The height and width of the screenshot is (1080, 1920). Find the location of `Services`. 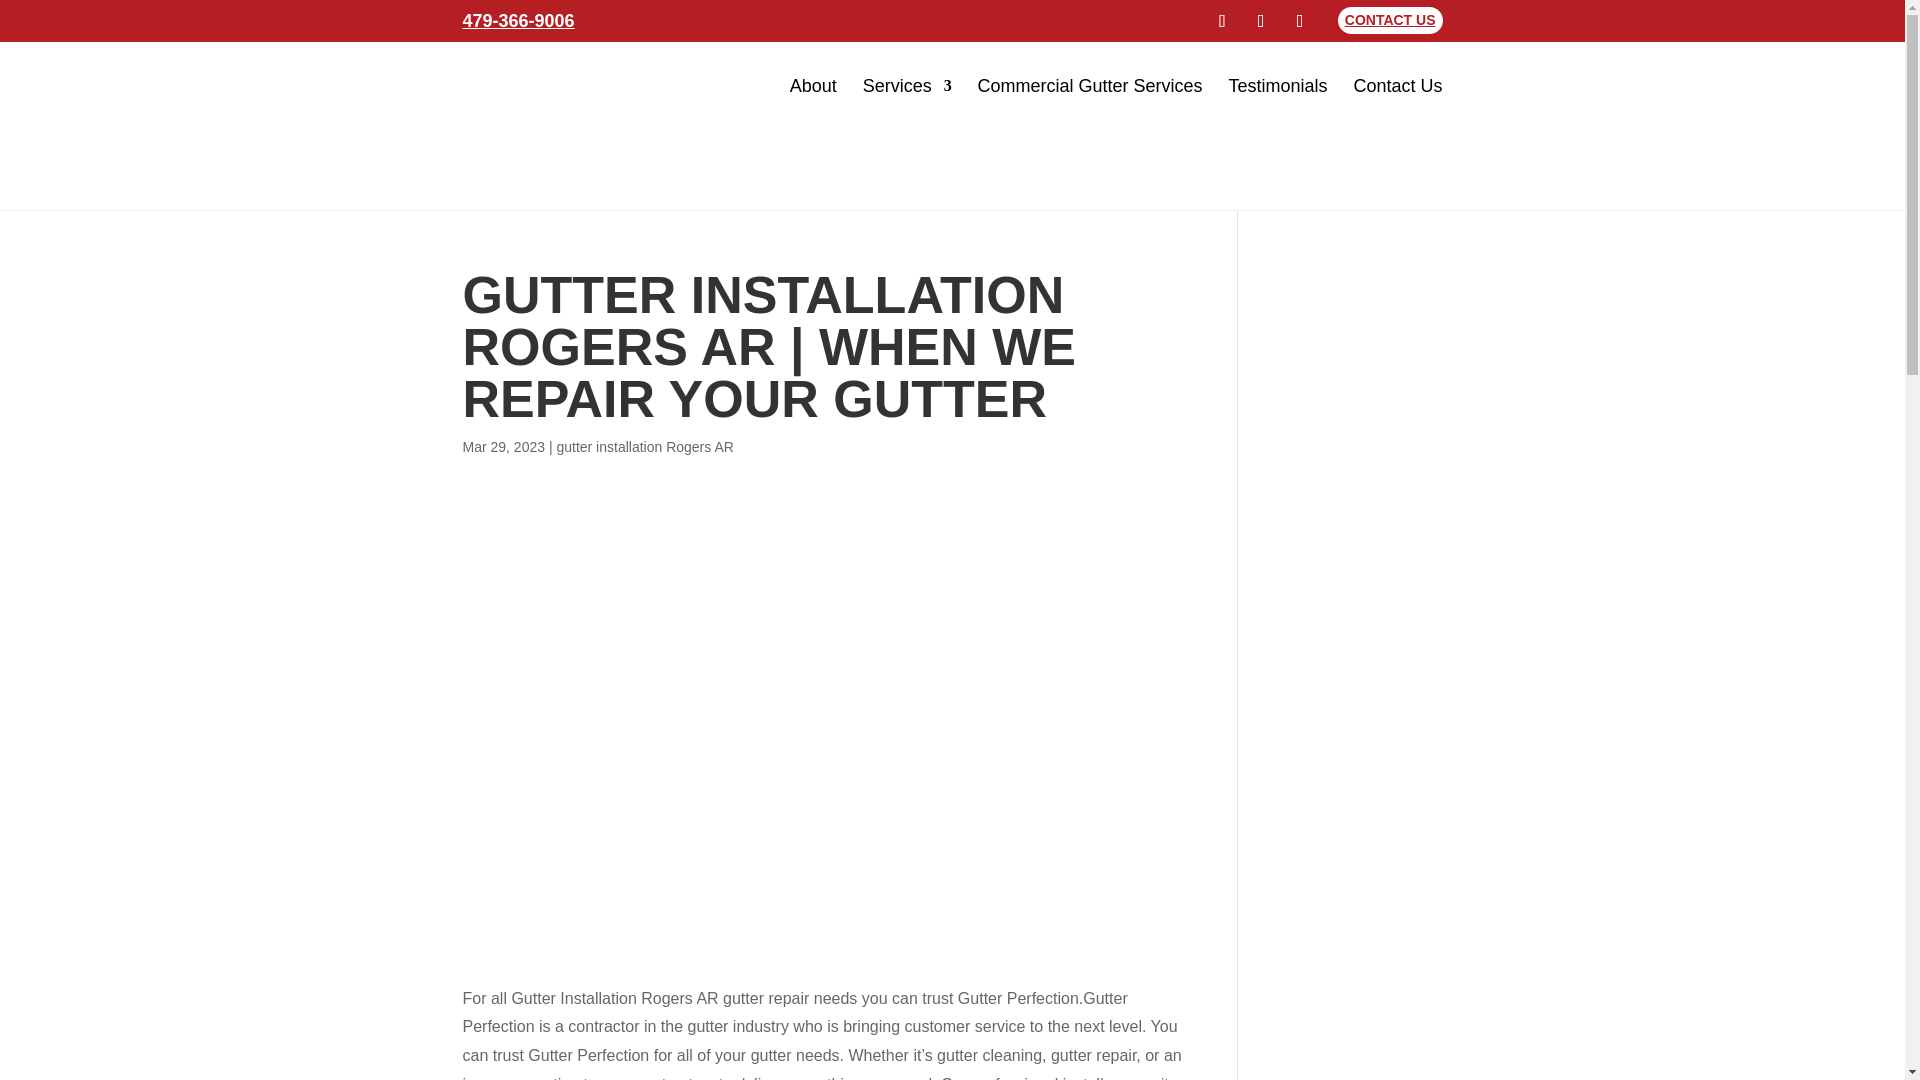

Services is located at coordinates (907, 85).